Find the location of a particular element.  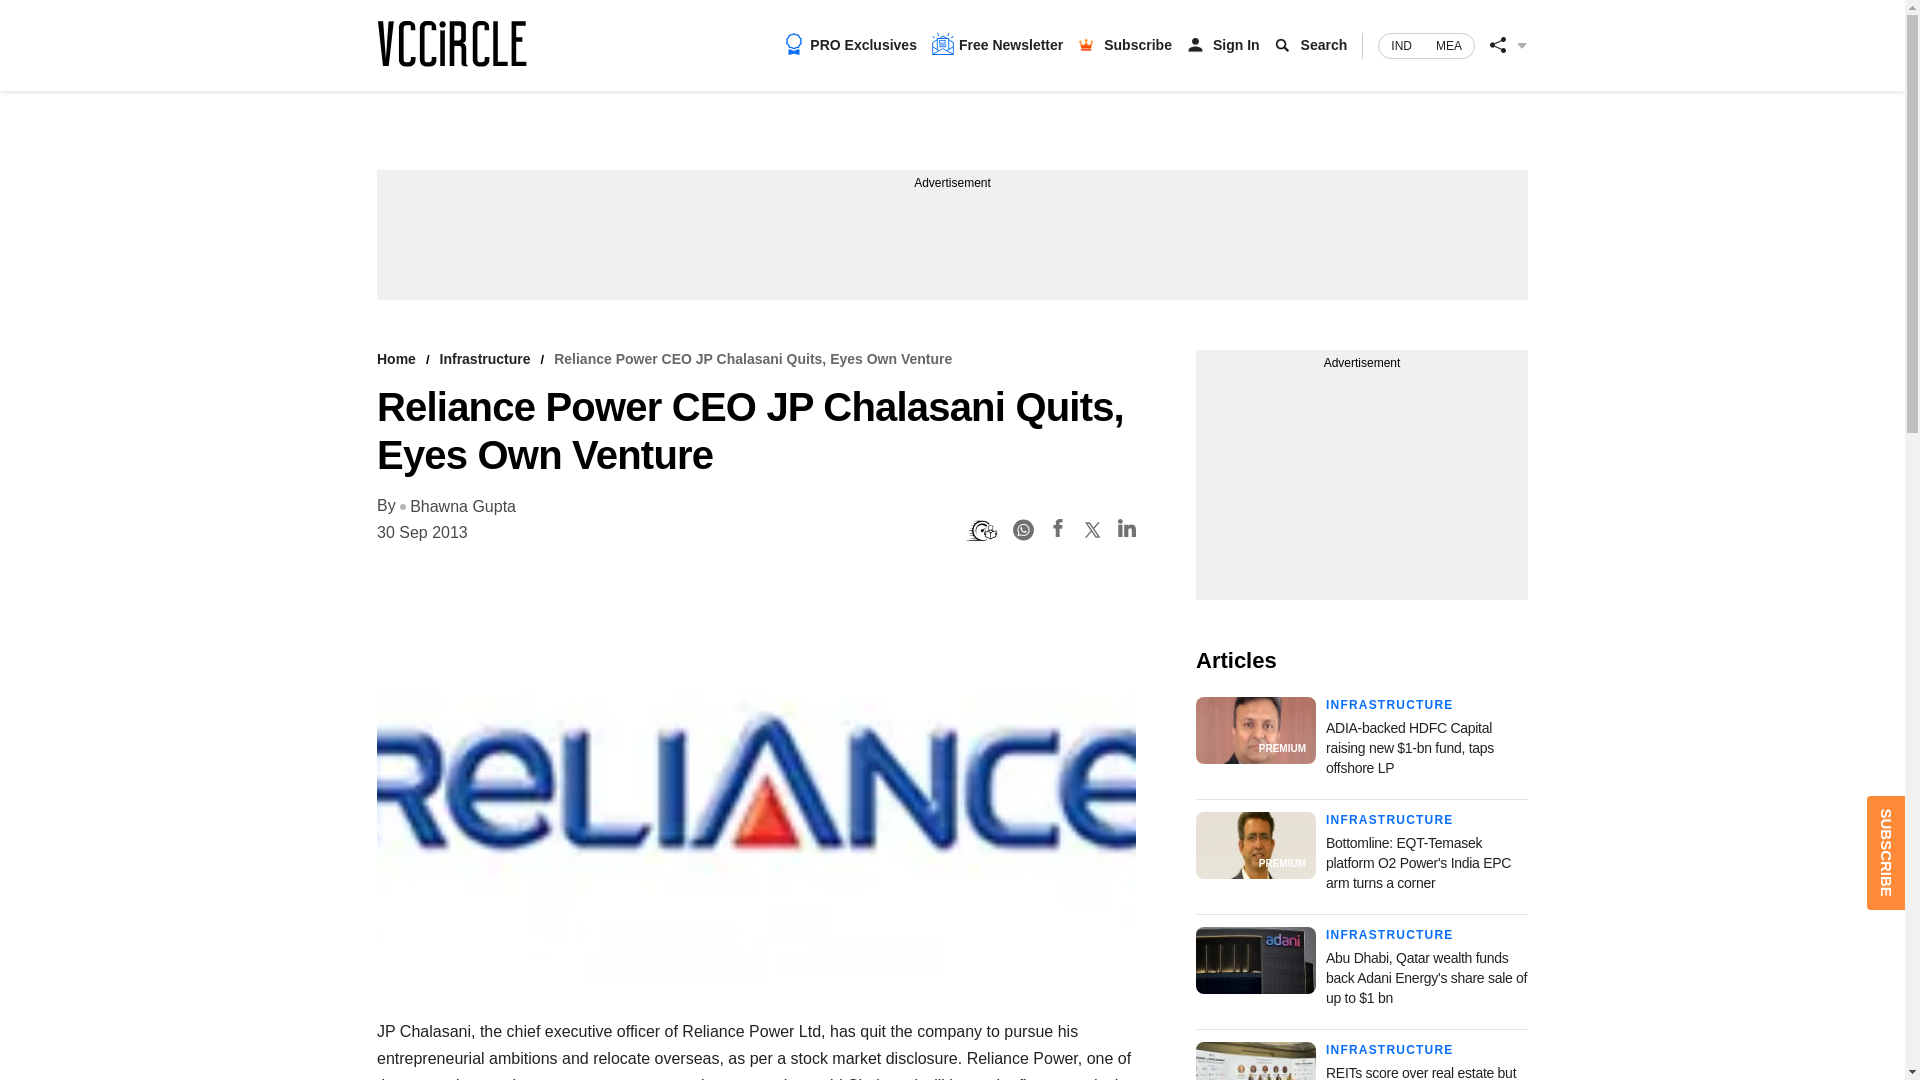

INFRASTRUCTURE is located at coordinates (1390, 820).